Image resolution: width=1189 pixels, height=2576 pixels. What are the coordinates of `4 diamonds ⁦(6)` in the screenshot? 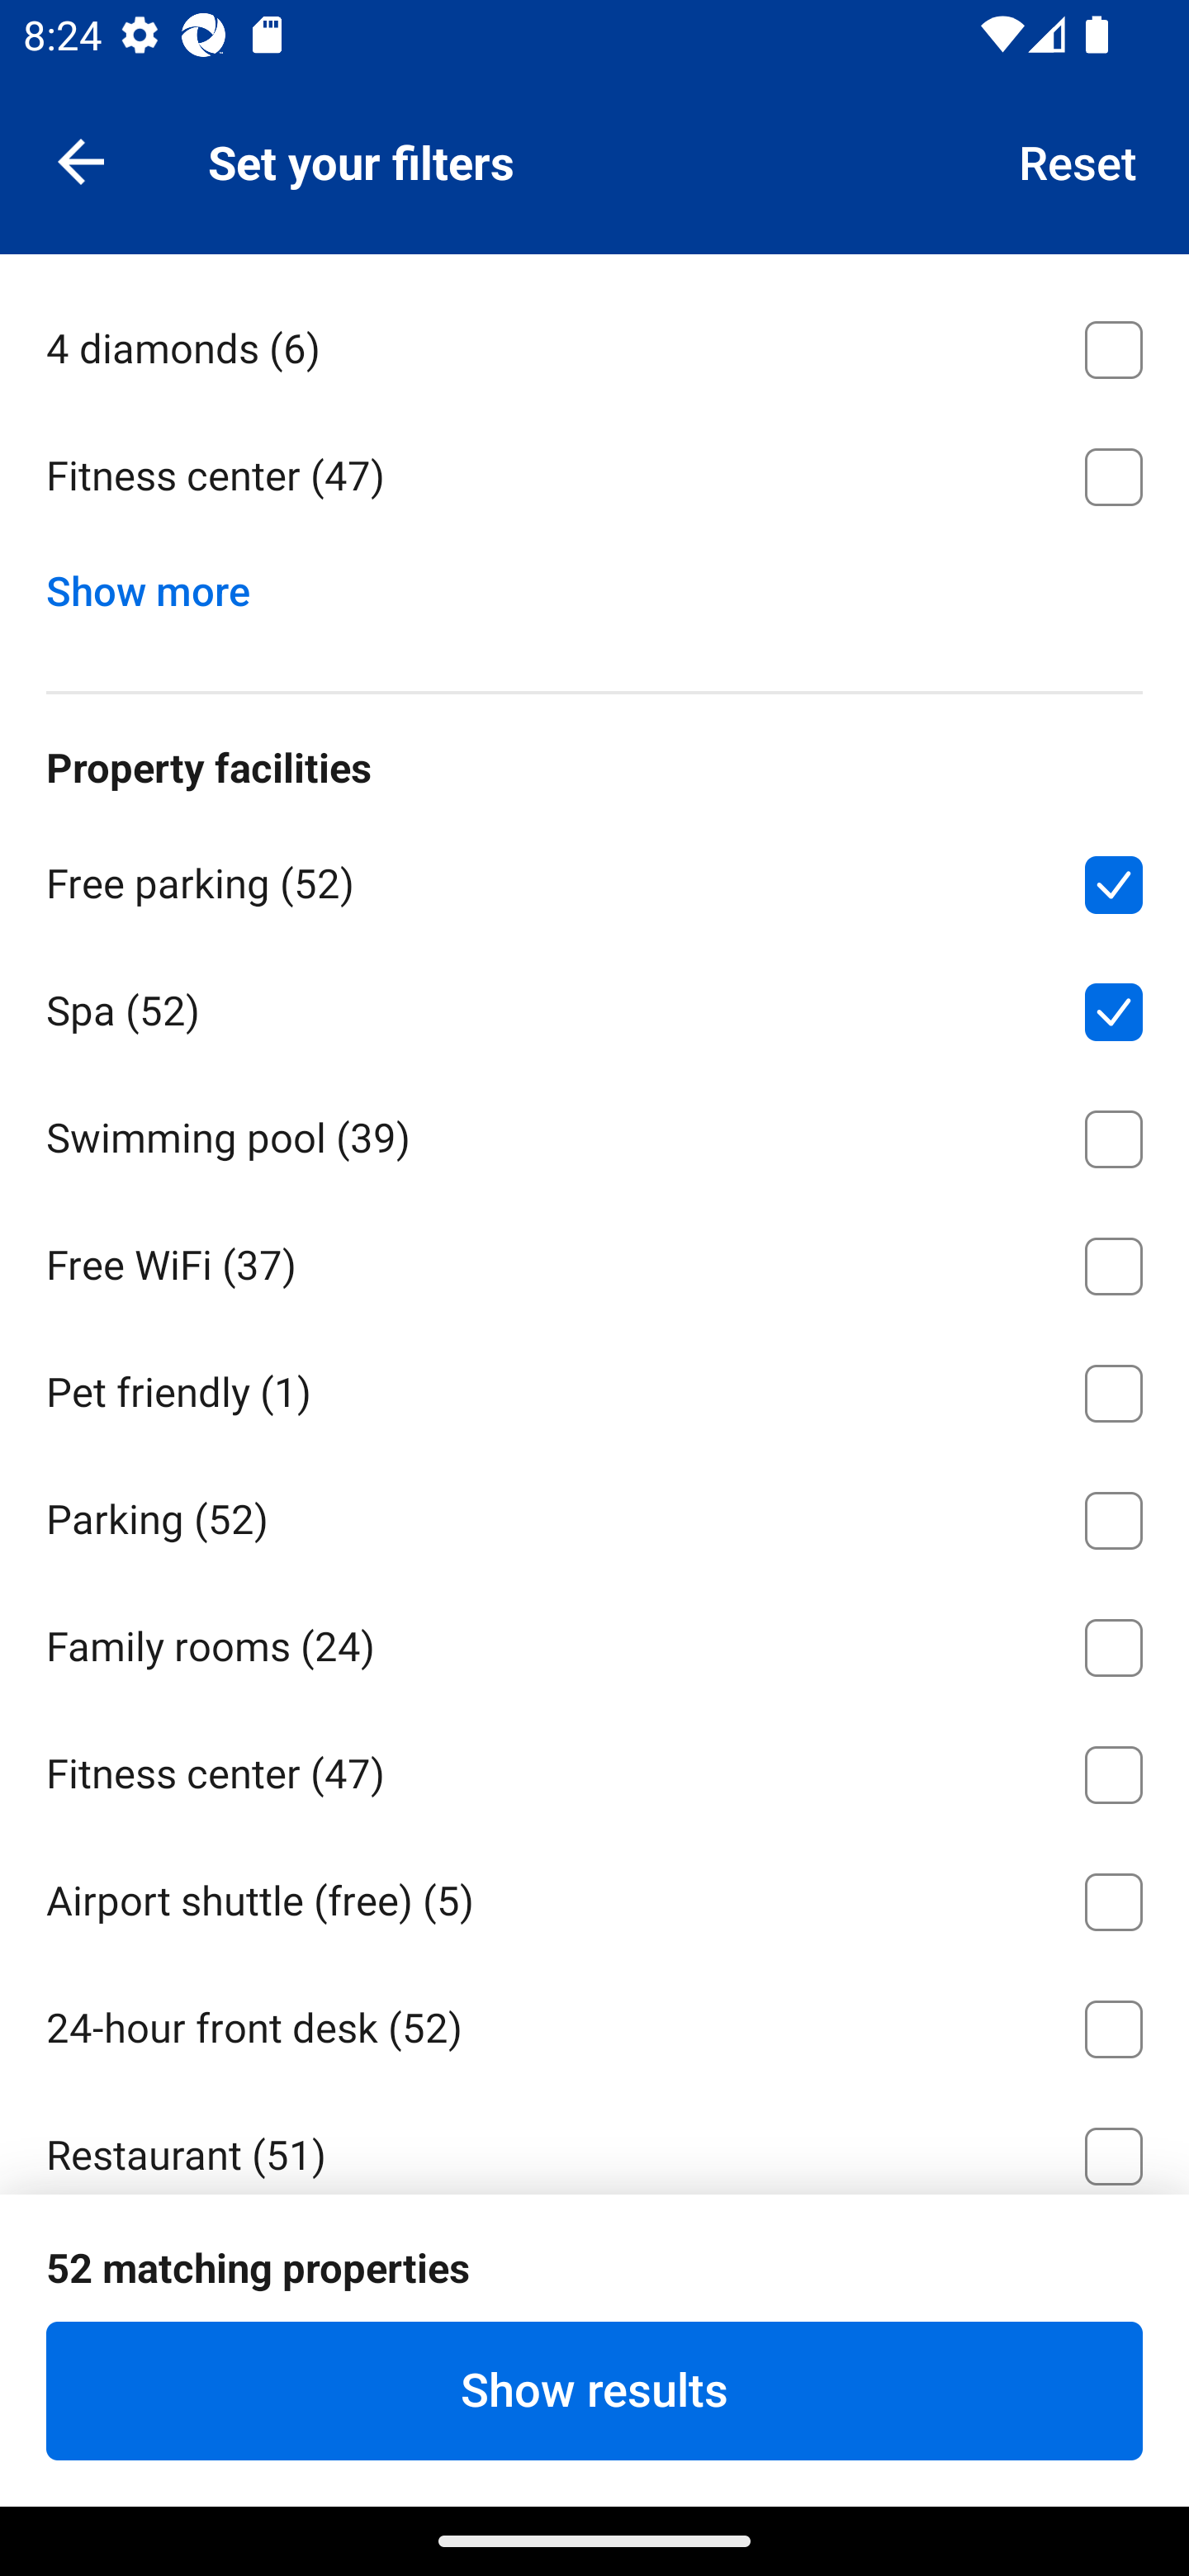 It's located at (594, 343).